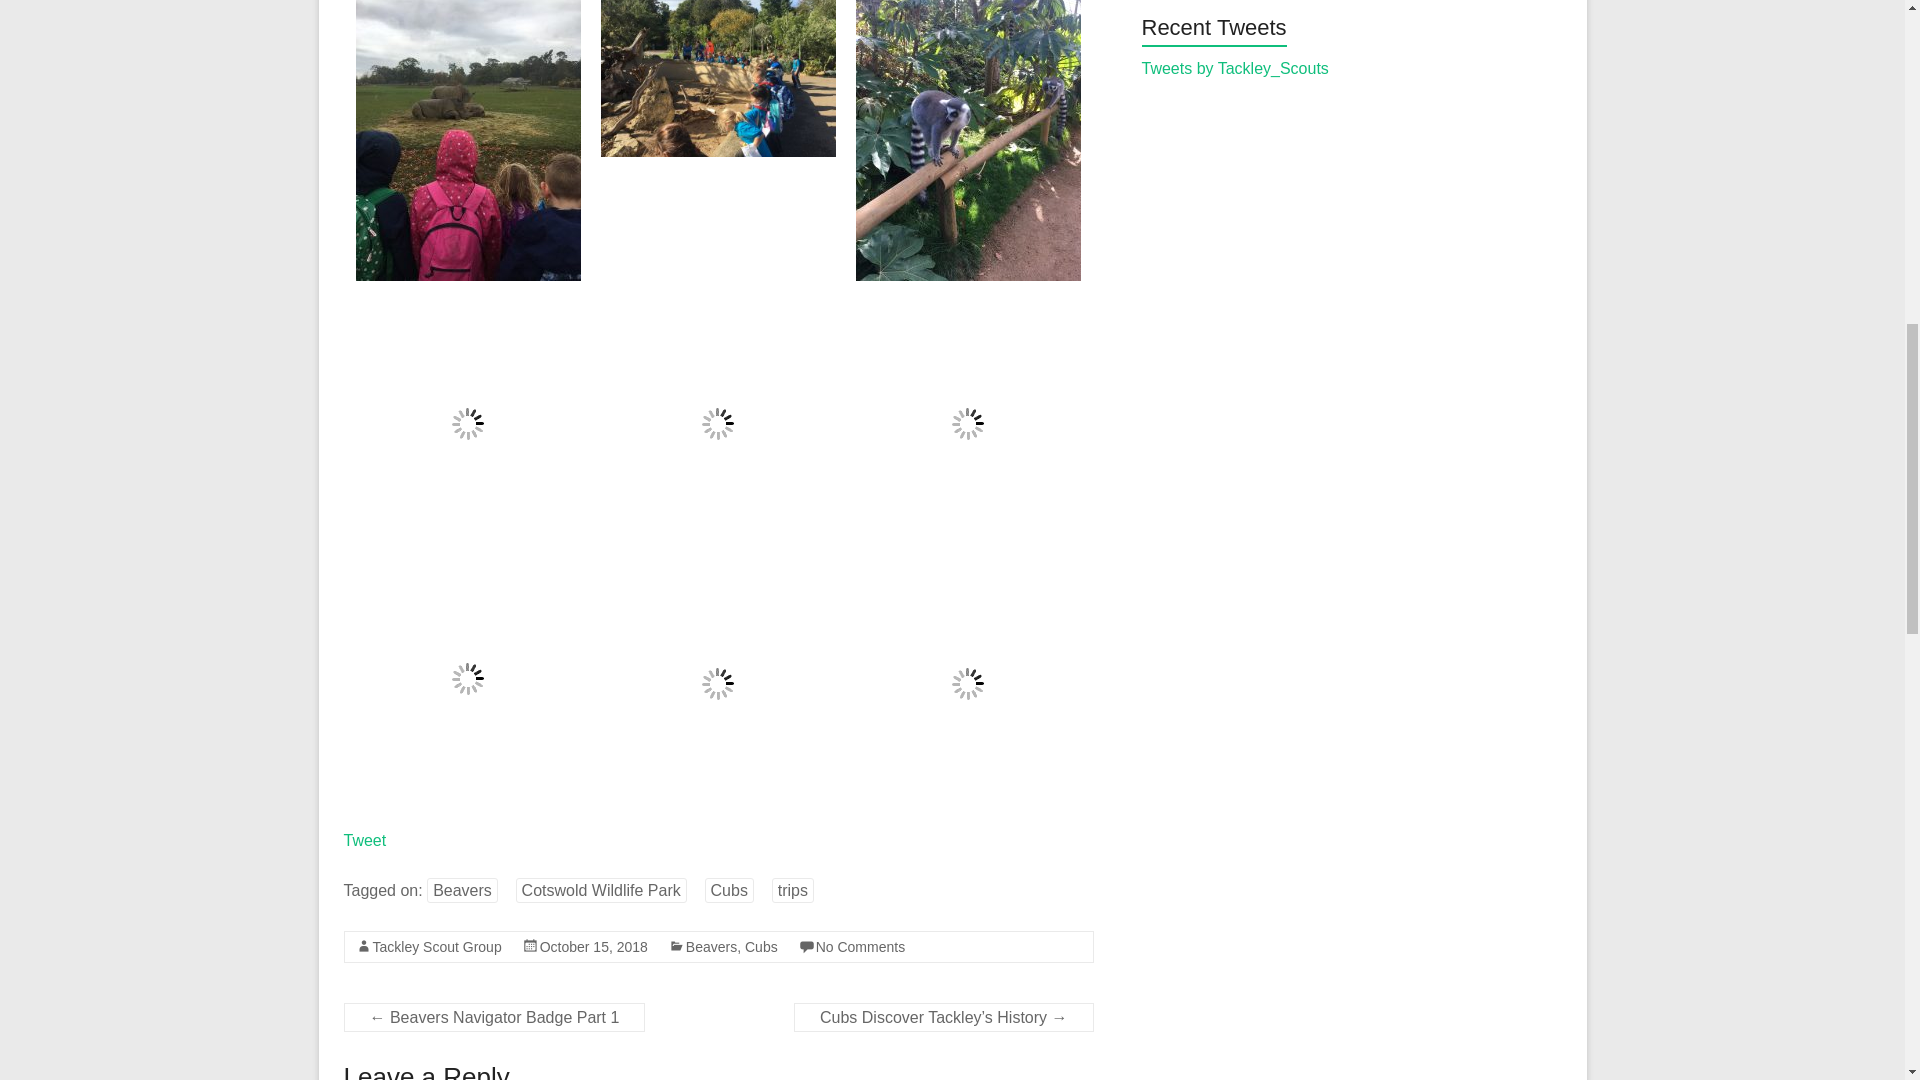 This screenshot has width=1920, height=1080. What do you see at coordinates (594, 946) in the screenshot?
I see `11:32 am` at bounding box center [594, 946].